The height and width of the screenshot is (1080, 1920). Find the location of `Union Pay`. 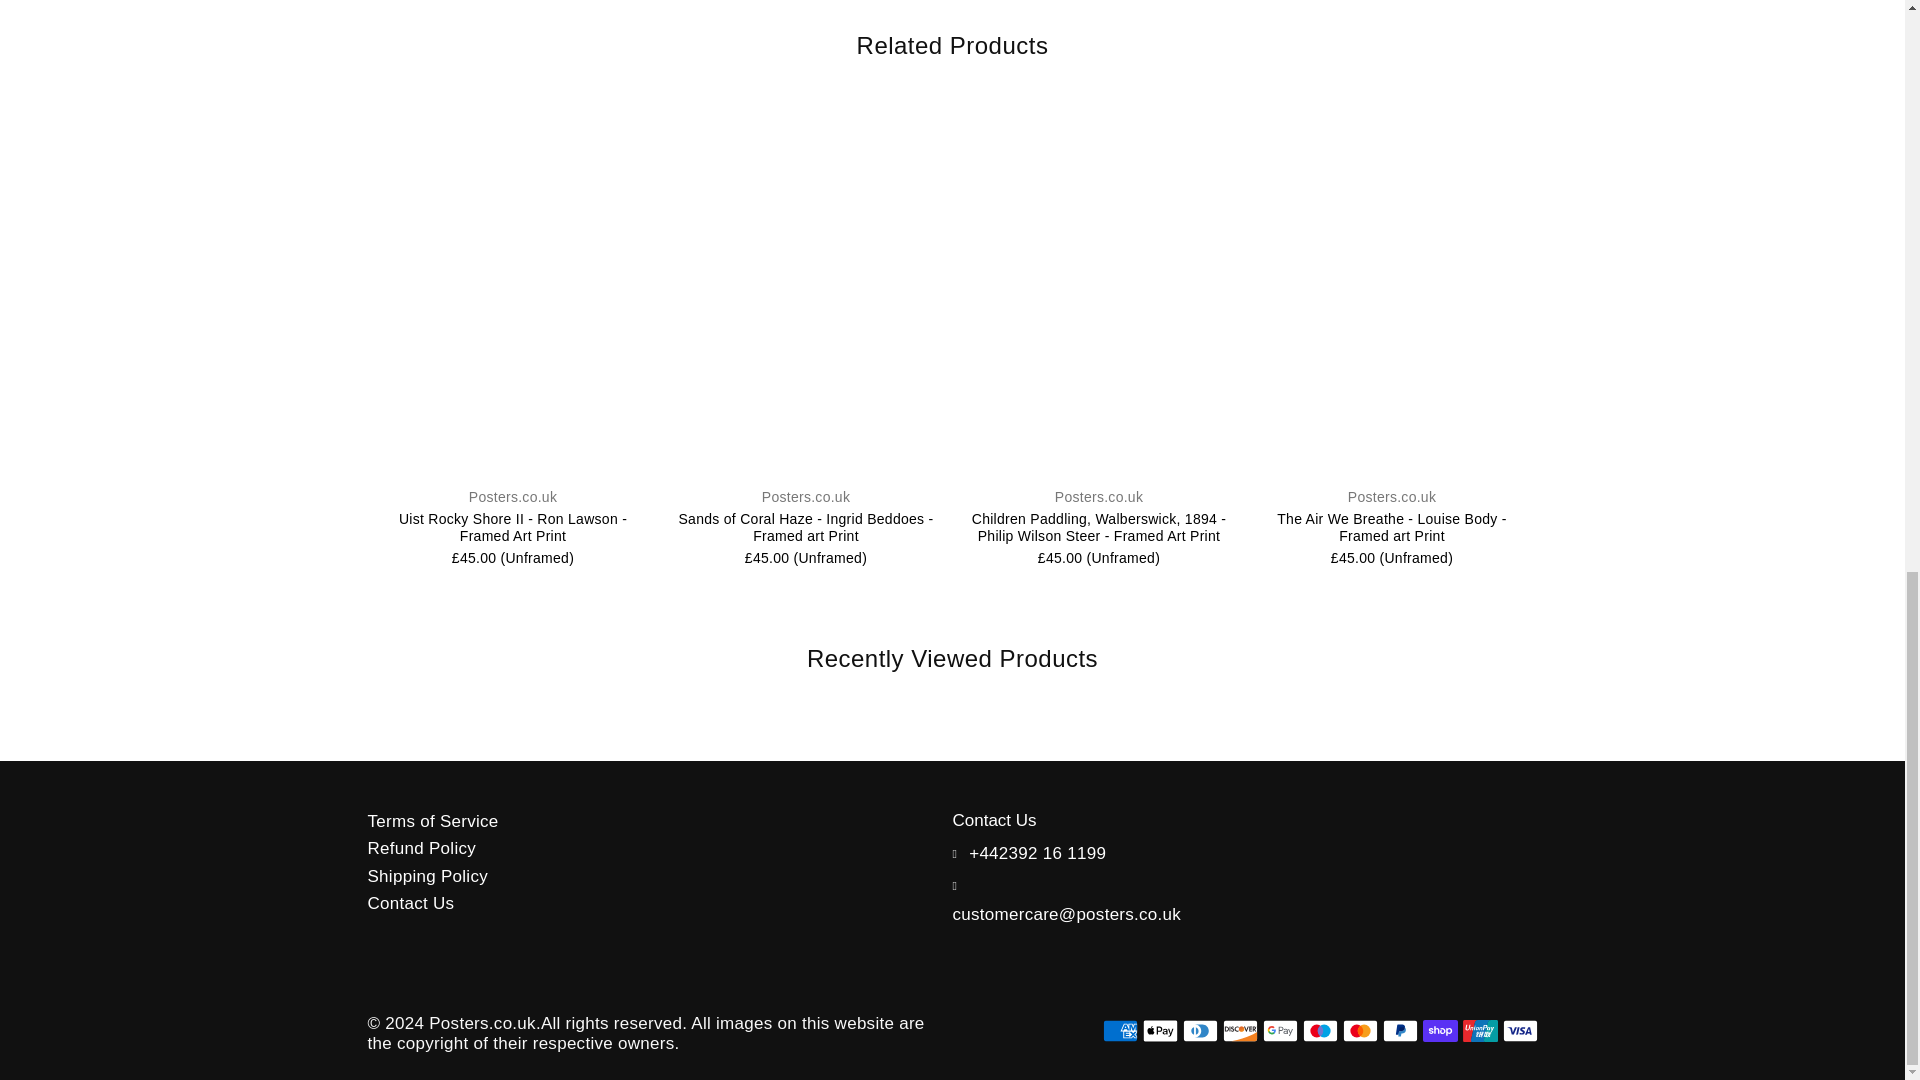

Union Pay is located at coordinates (1479, 1031).